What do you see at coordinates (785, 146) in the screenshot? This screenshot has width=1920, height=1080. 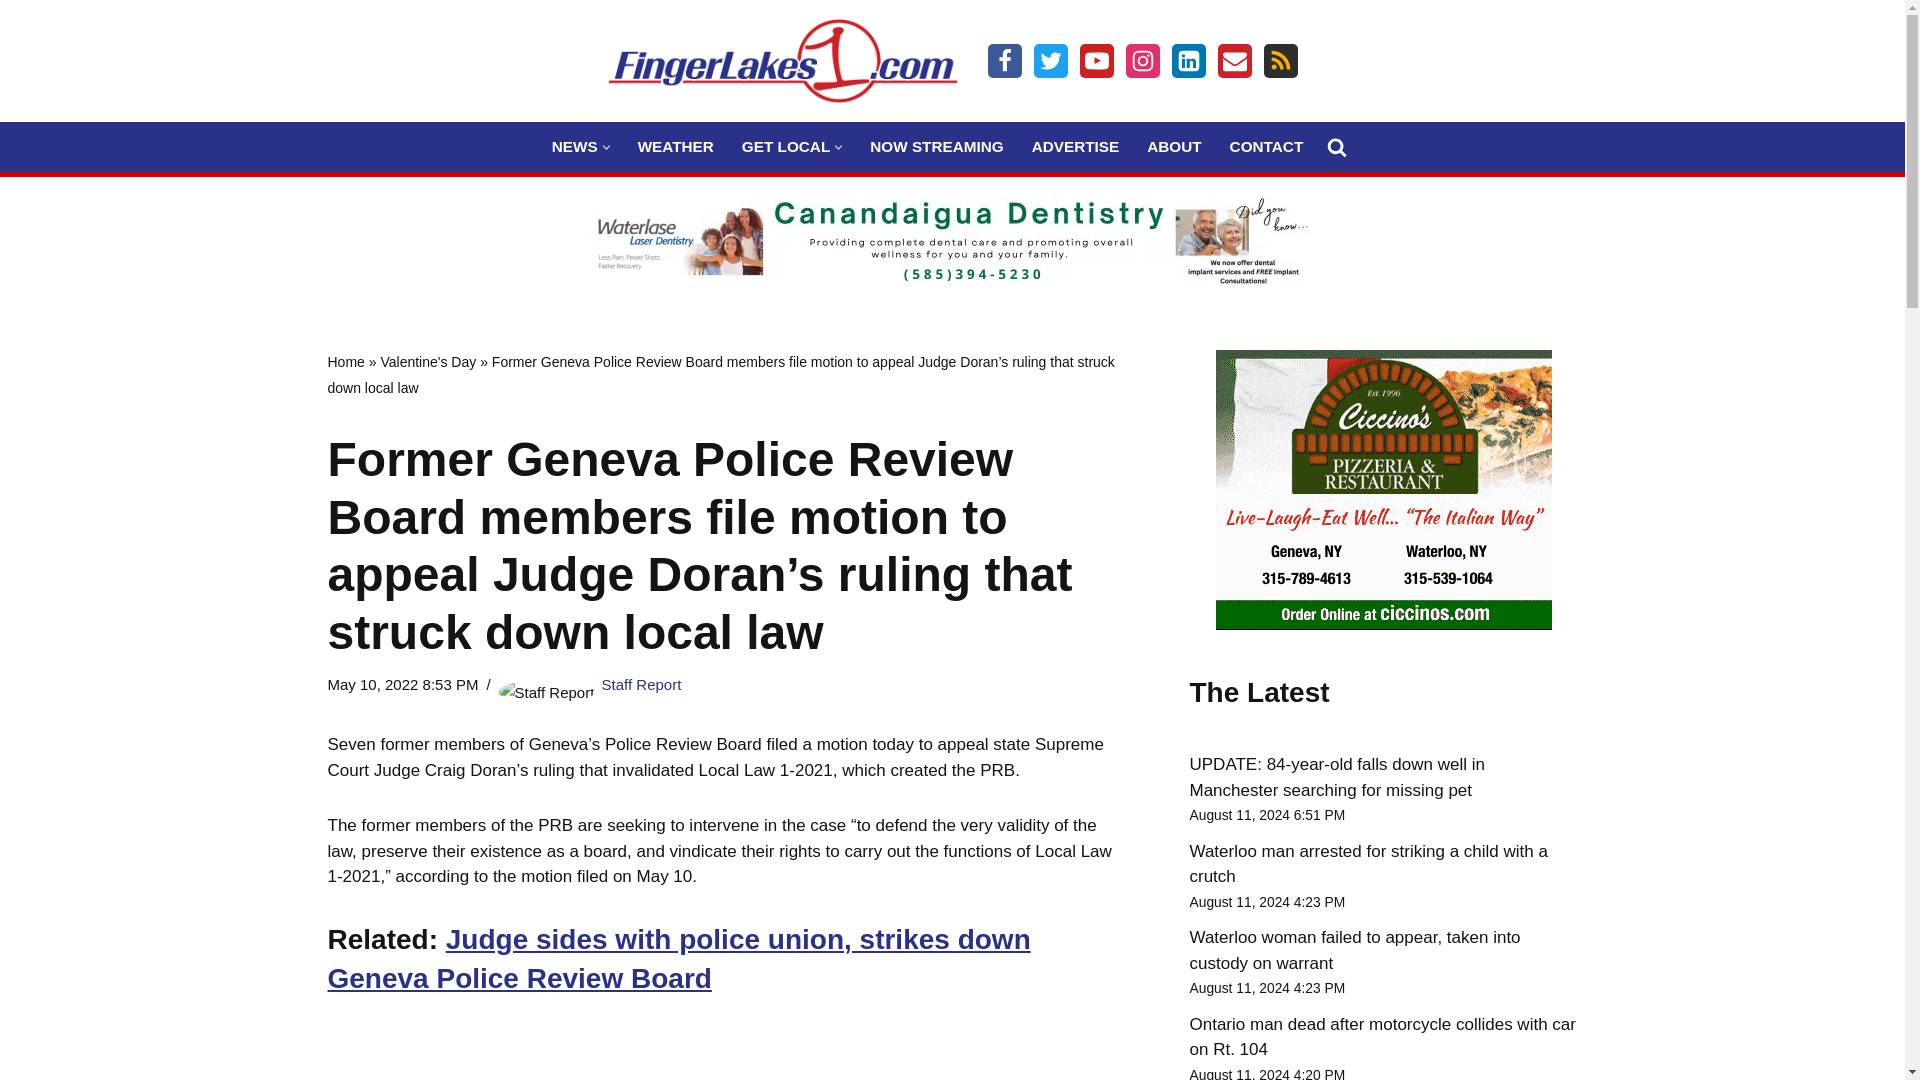 I see `GET LOCAL` at bounding box center [785, 146].